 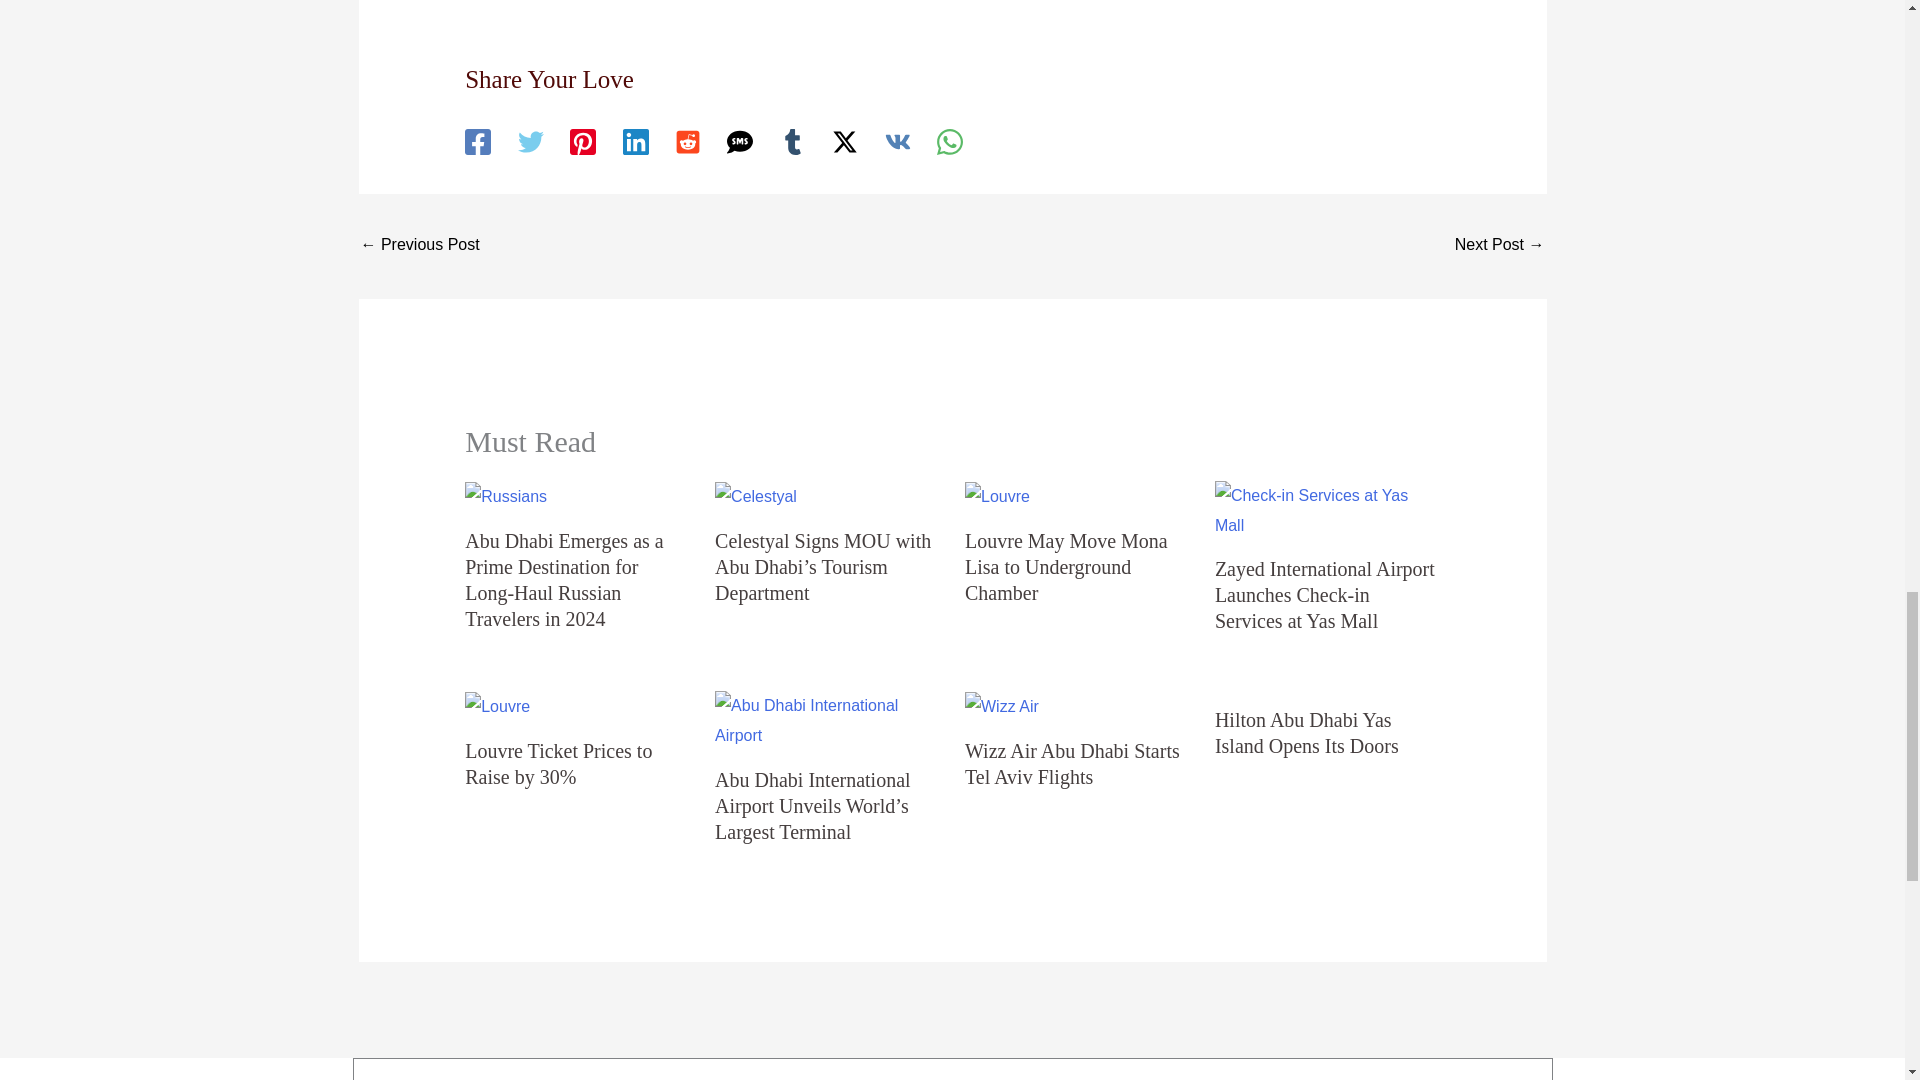 What do you see at coordinates (1500, 246) in the screenshot?
I see `The Most Environmentally-Friendly Failway is...` at bounding box center [1500, 246].